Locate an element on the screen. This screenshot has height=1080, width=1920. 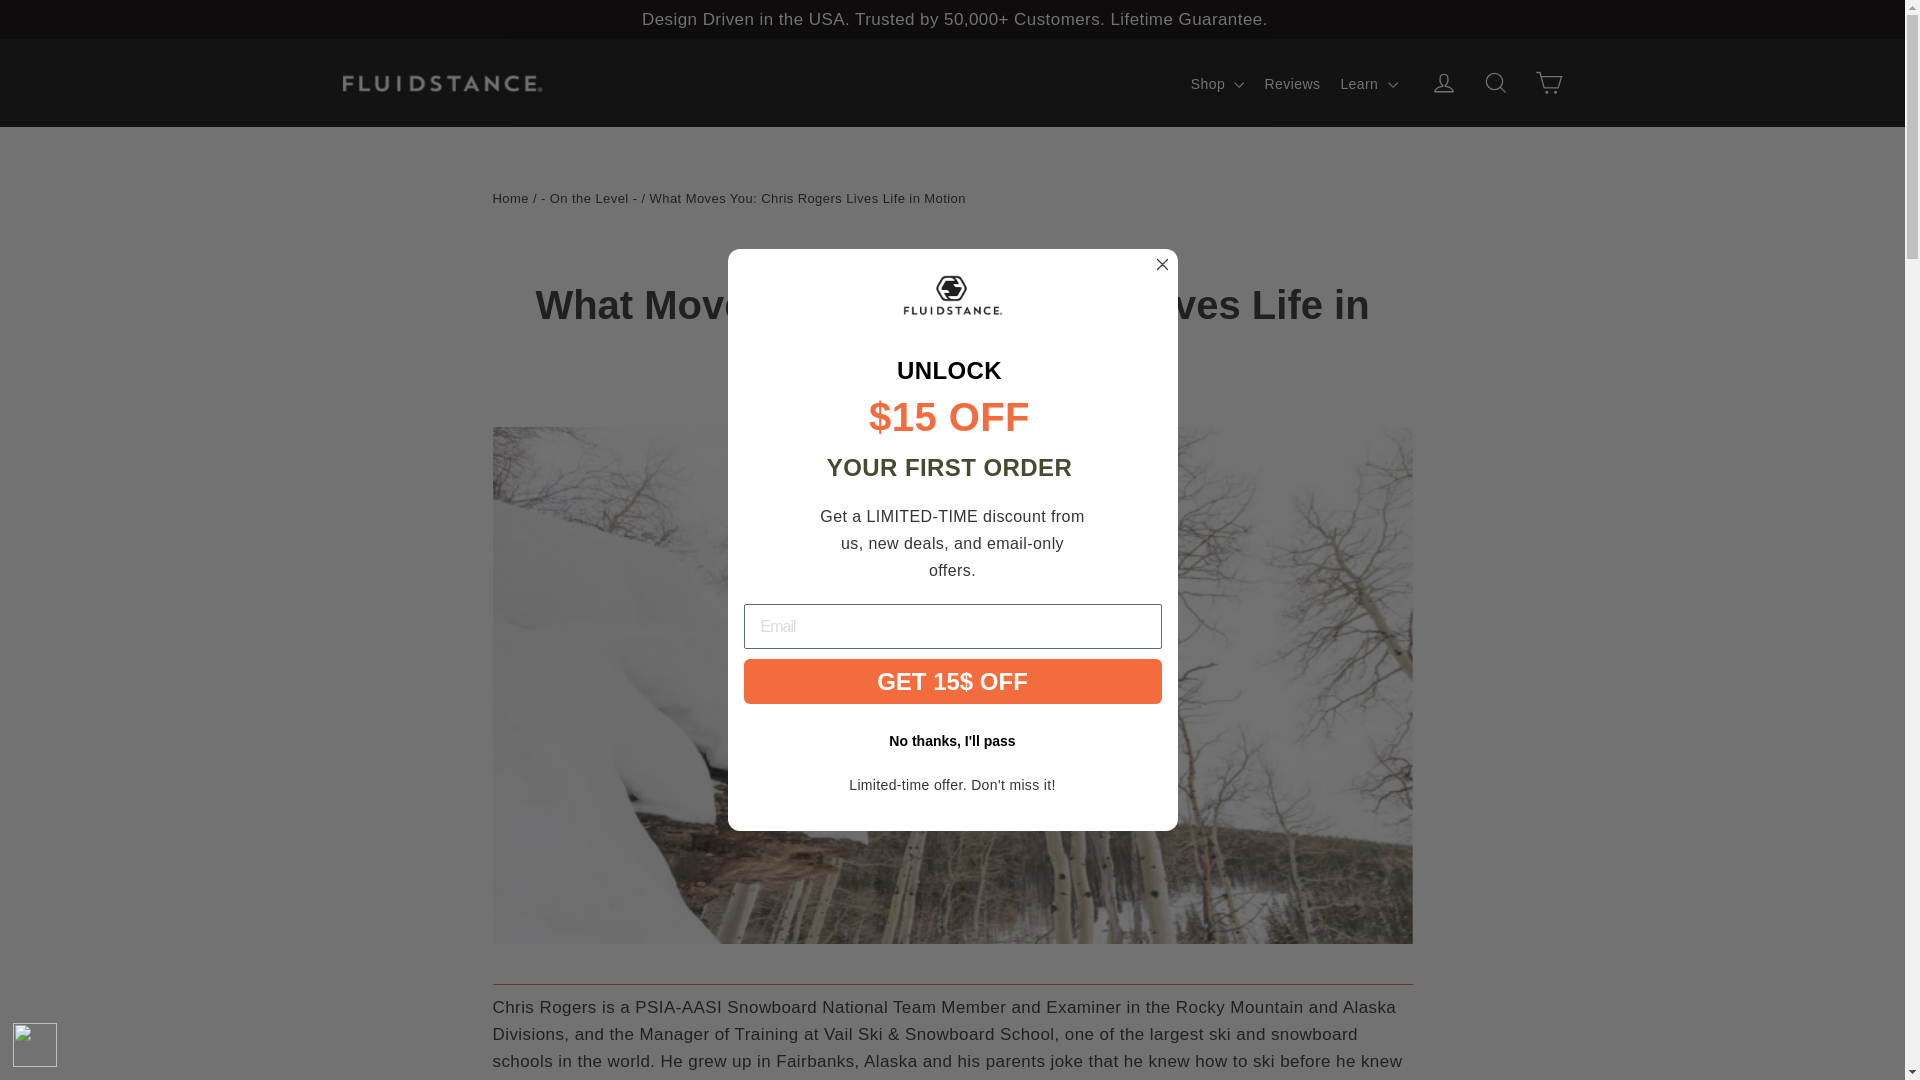
icon-cart is located at coordinates (1548, 82).